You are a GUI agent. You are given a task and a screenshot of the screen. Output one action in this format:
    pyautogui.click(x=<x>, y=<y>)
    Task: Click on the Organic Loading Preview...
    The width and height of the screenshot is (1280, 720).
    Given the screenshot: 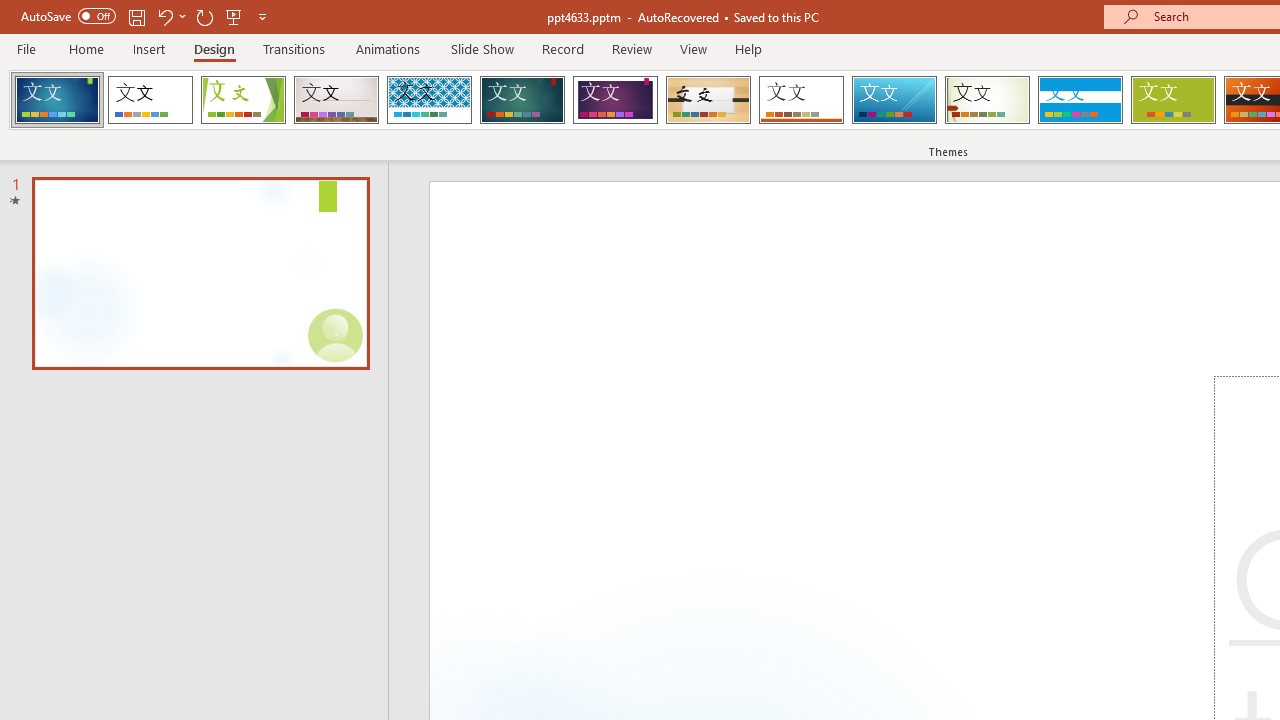 What is the action you would take?
    pyautogui.click(x=708, y=100)
    